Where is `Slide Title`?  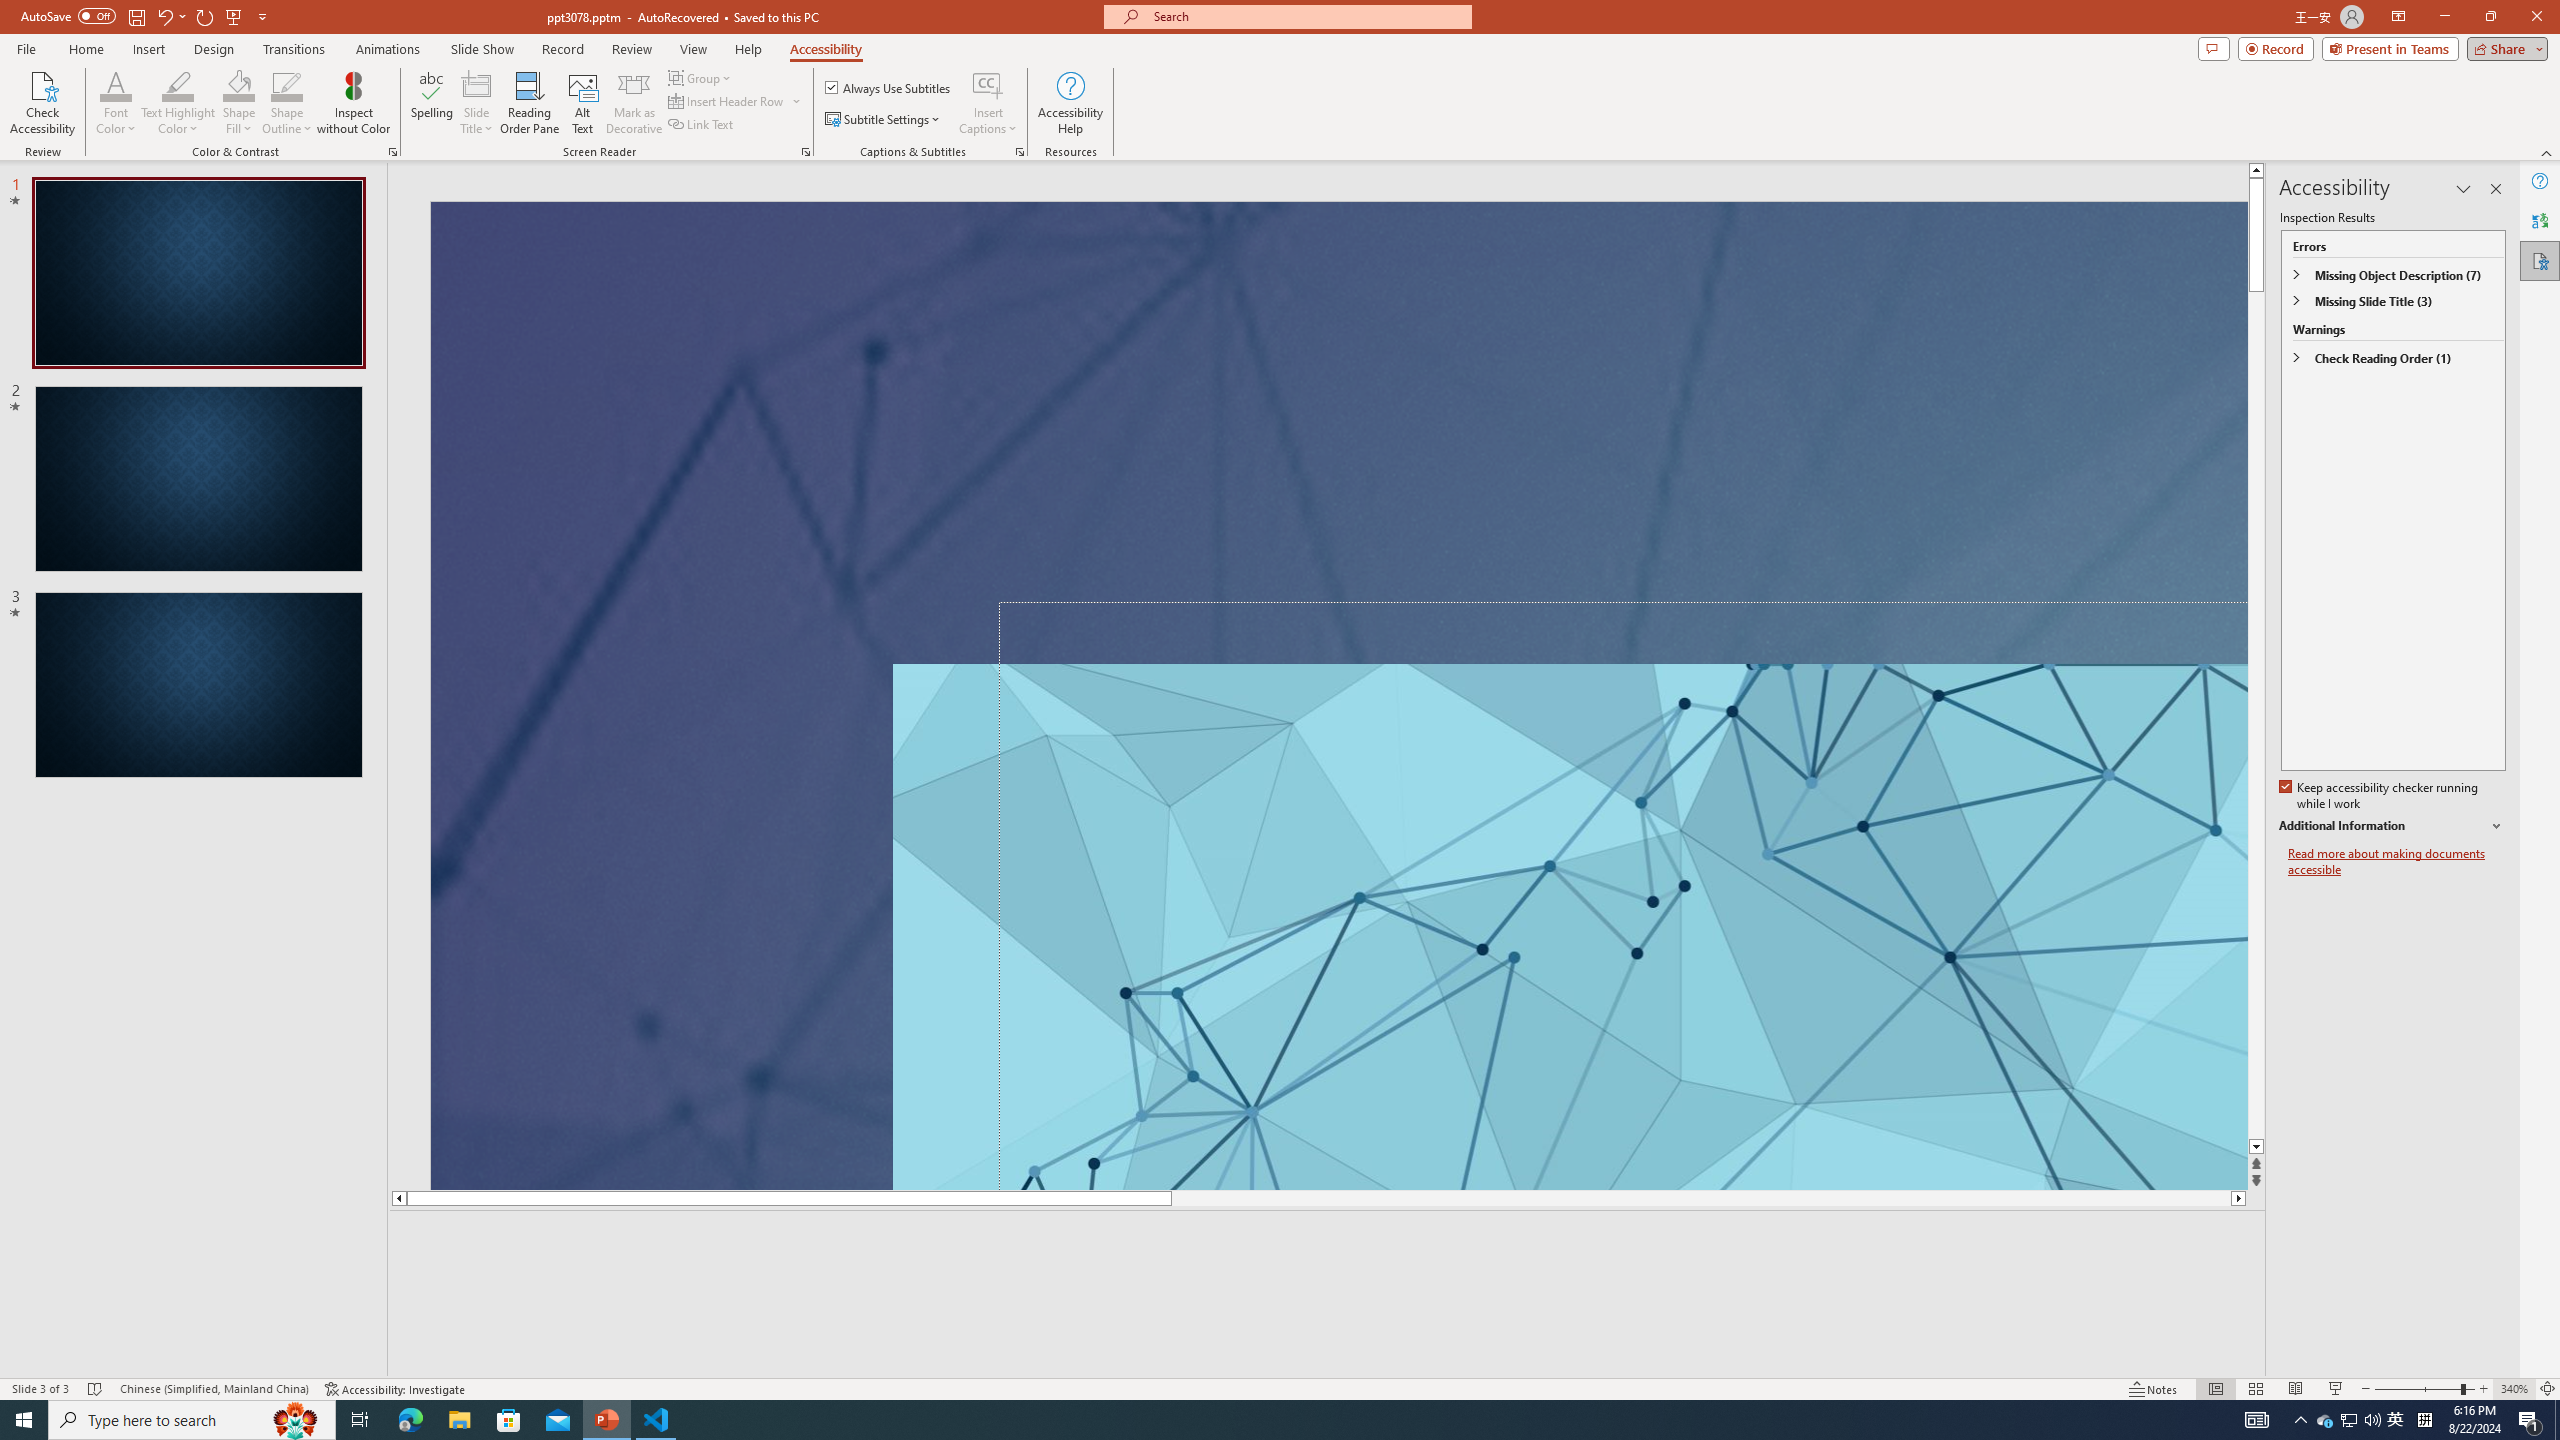 Slide Title is located at coordinates (477, 85).